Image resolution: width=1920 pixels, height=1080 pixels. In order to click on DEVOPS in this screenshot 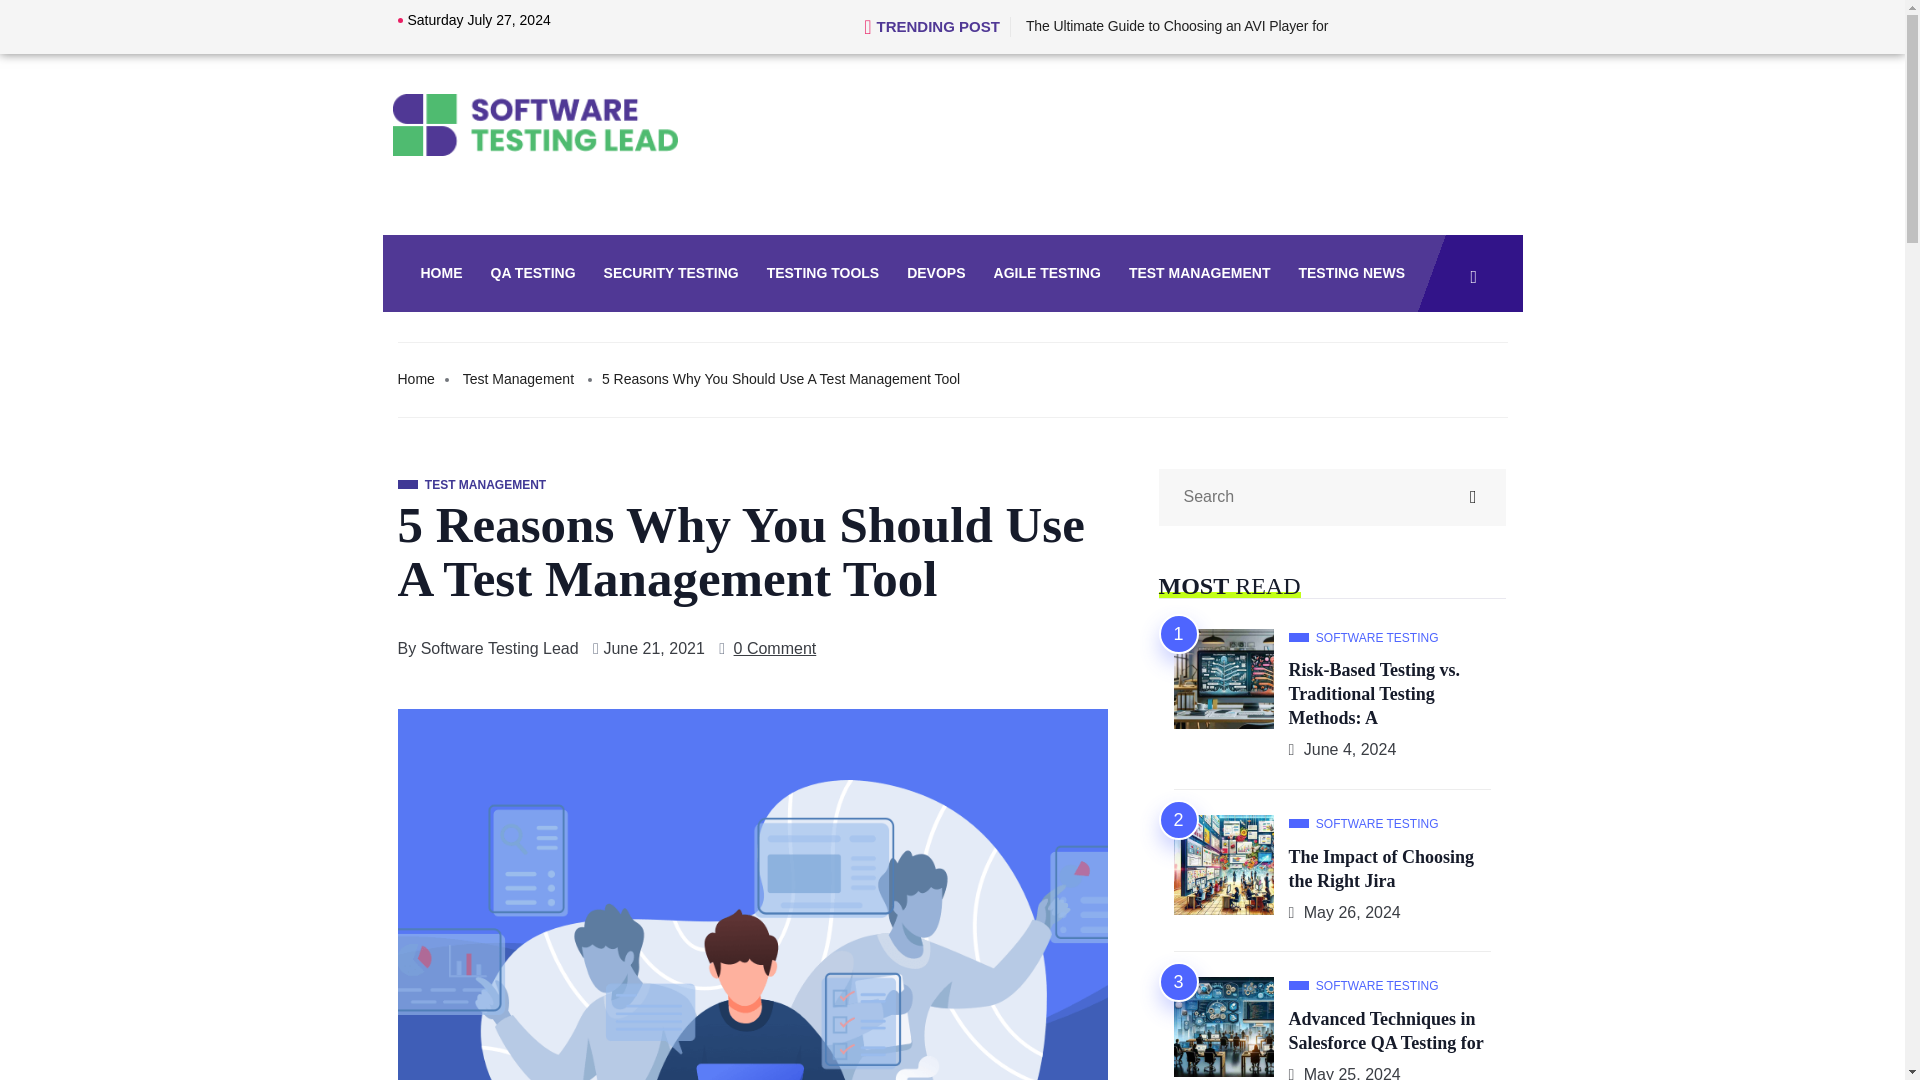, I will do `click(934, 274)`.